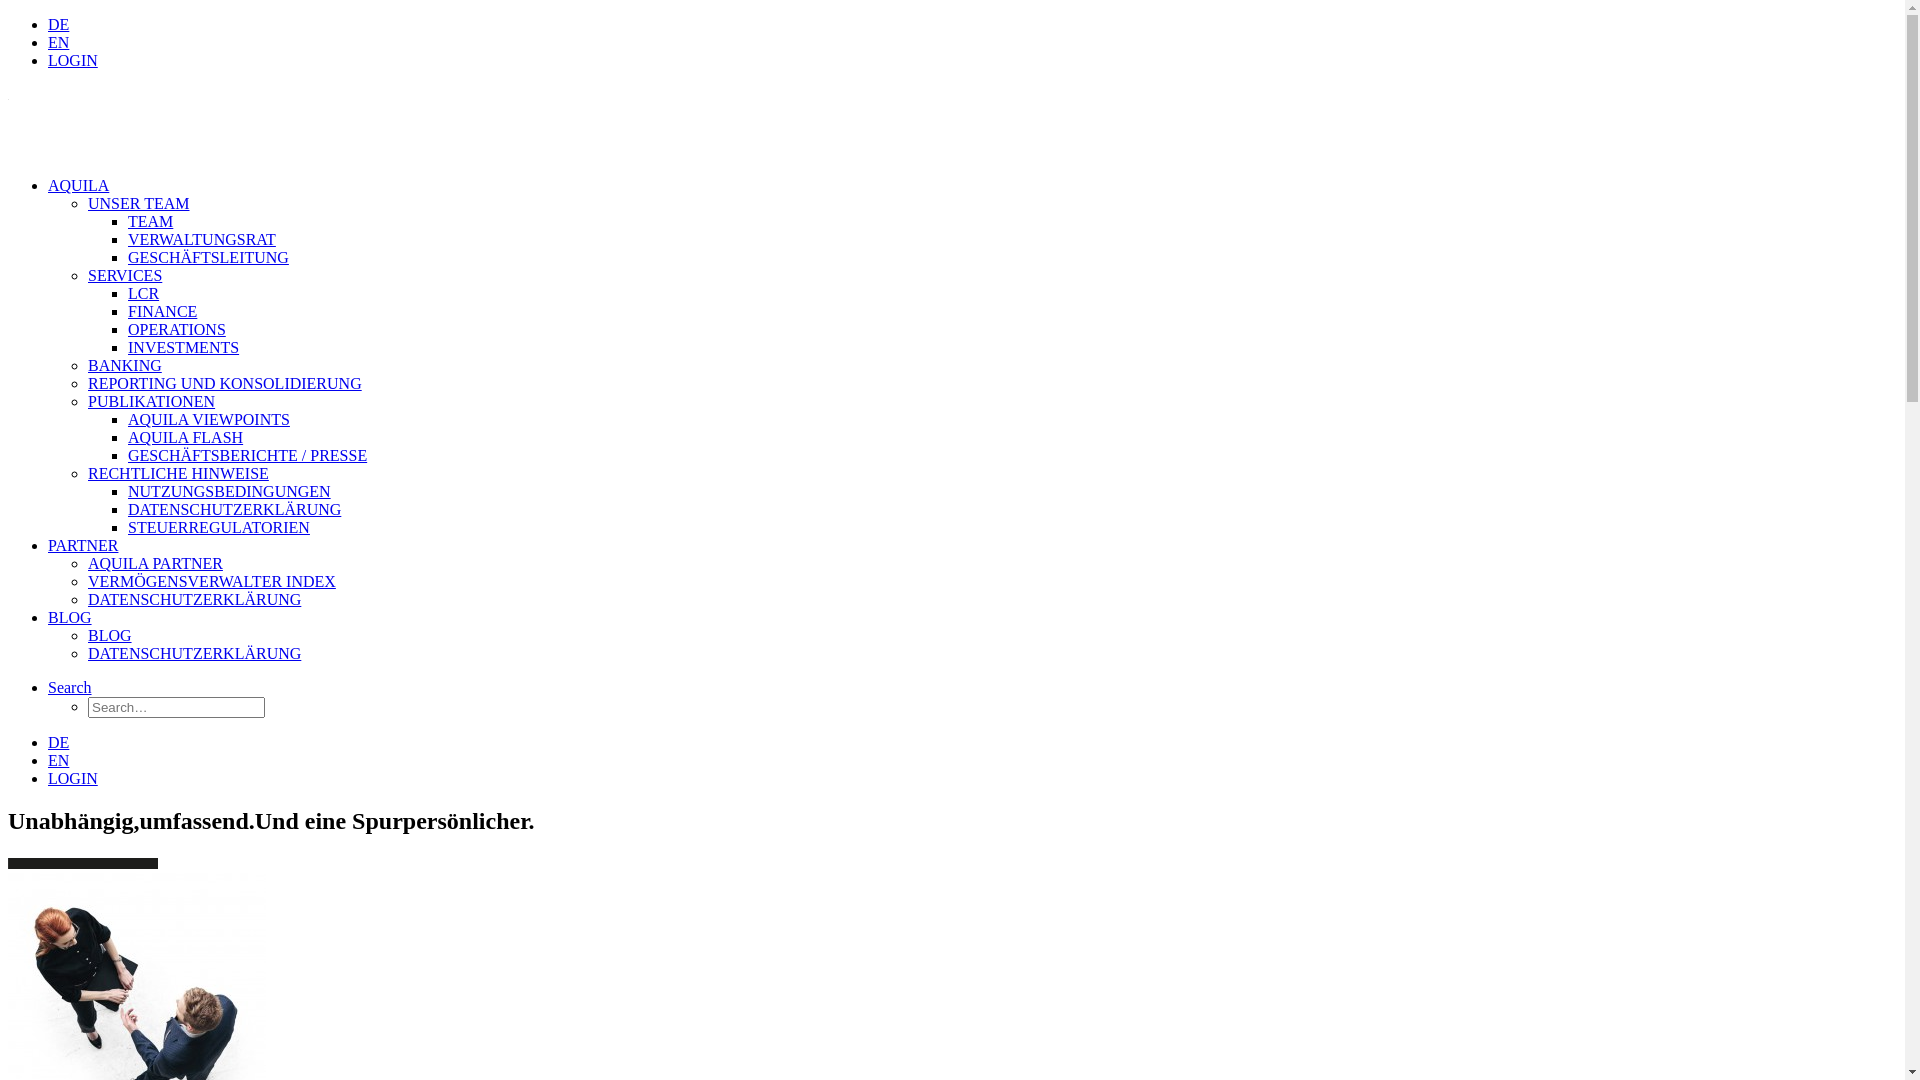 Image resolution: width=1920 pixels, height=1080 pixels. I want to click on LCR, so click(144, 294).